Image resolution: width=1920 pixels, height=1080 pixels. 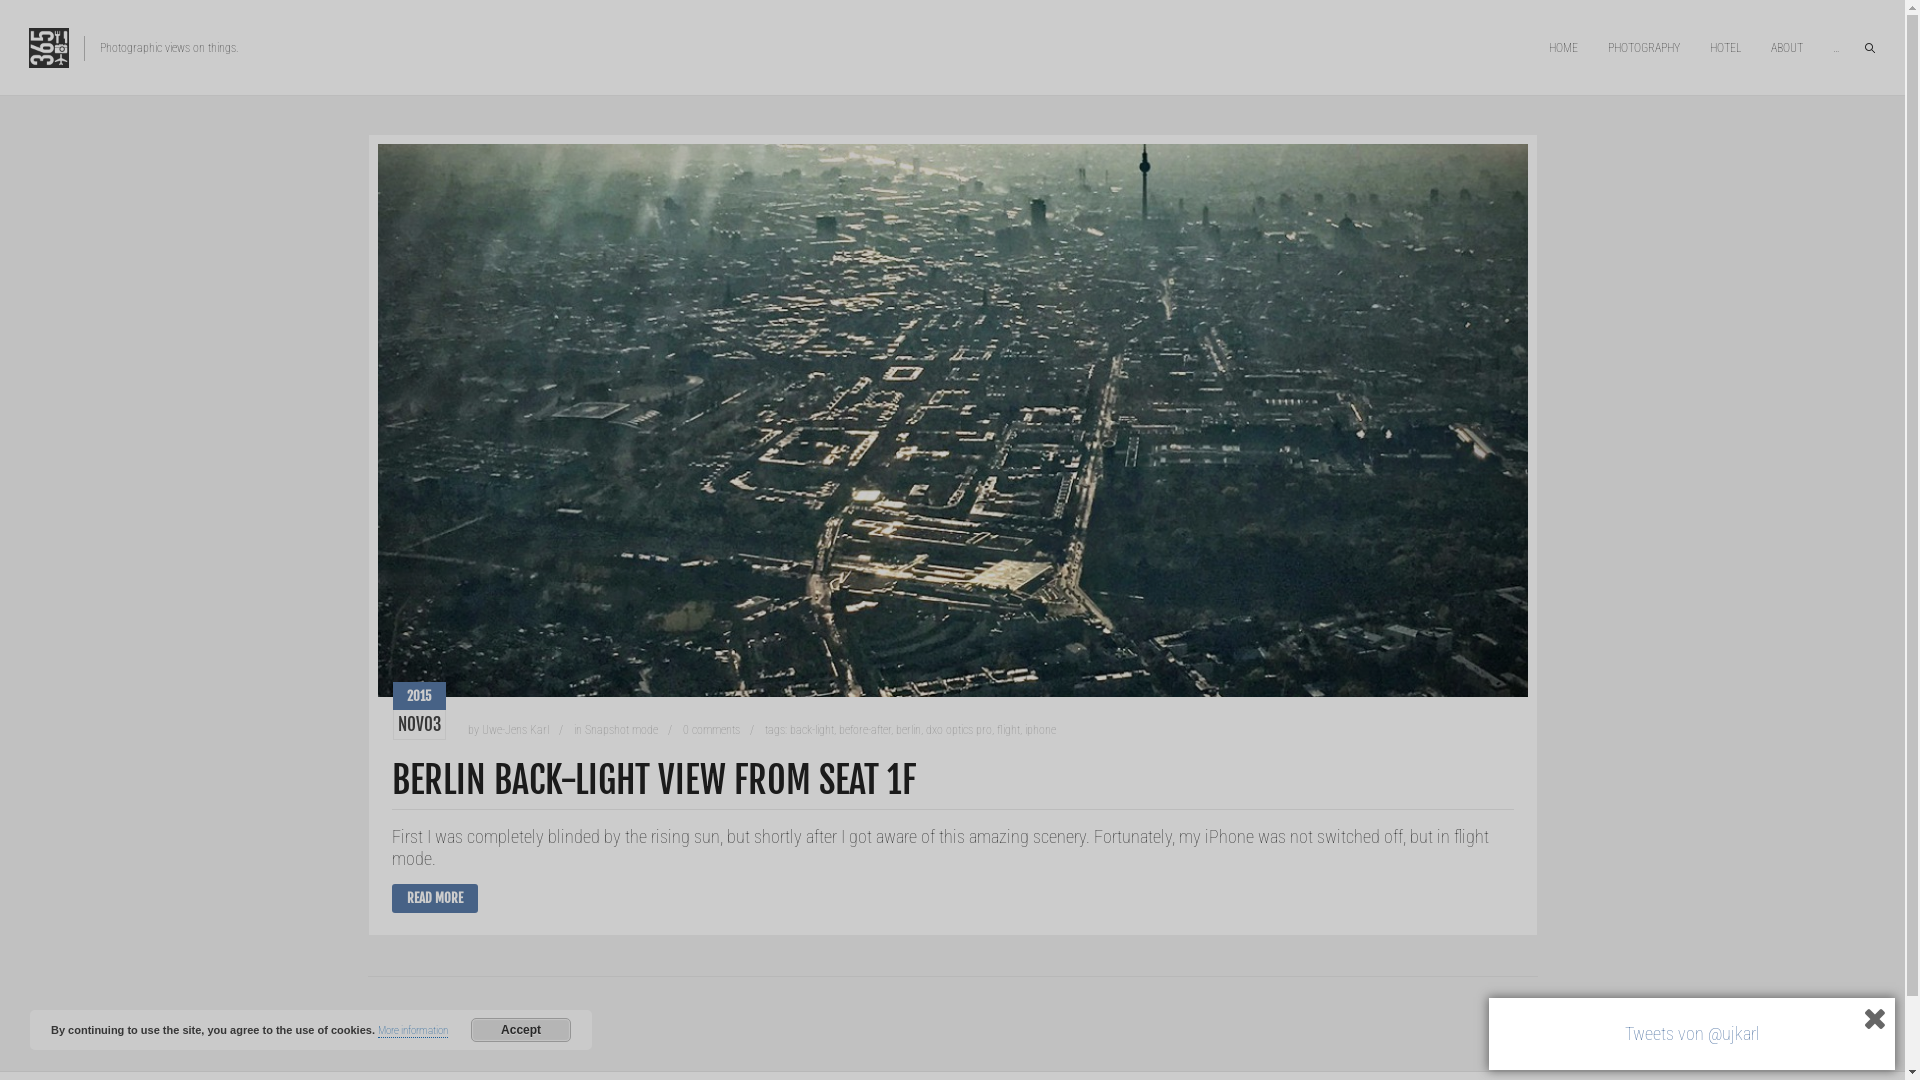 What do you see at coordinates (1787, 48) in the screenshot?
I see `ABOUT` at bounding box center [1787, 48].